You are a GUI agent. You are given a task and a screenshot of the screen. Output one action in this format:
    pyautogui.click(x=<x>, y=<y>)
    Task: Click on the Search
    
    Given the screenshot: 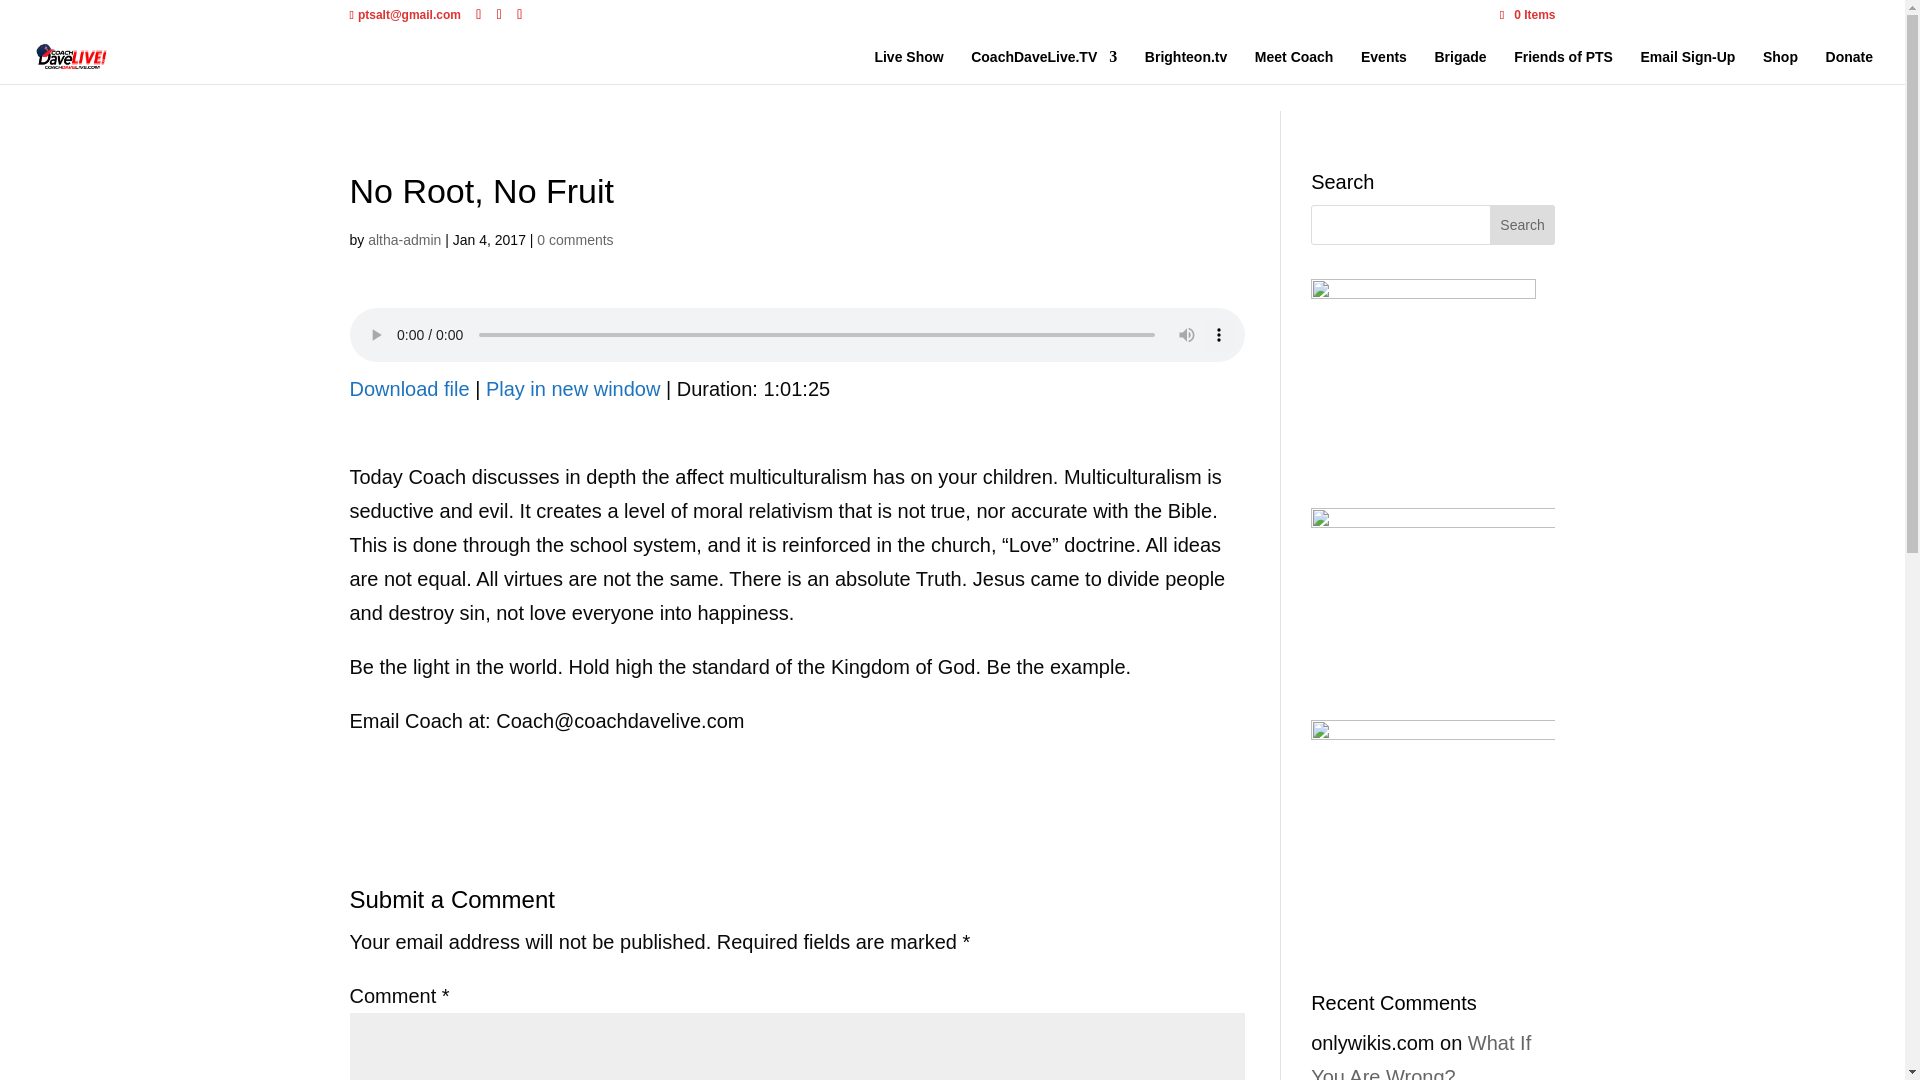 What is the action you would take?
    pyautogui.click(x=1522, y=225)
    